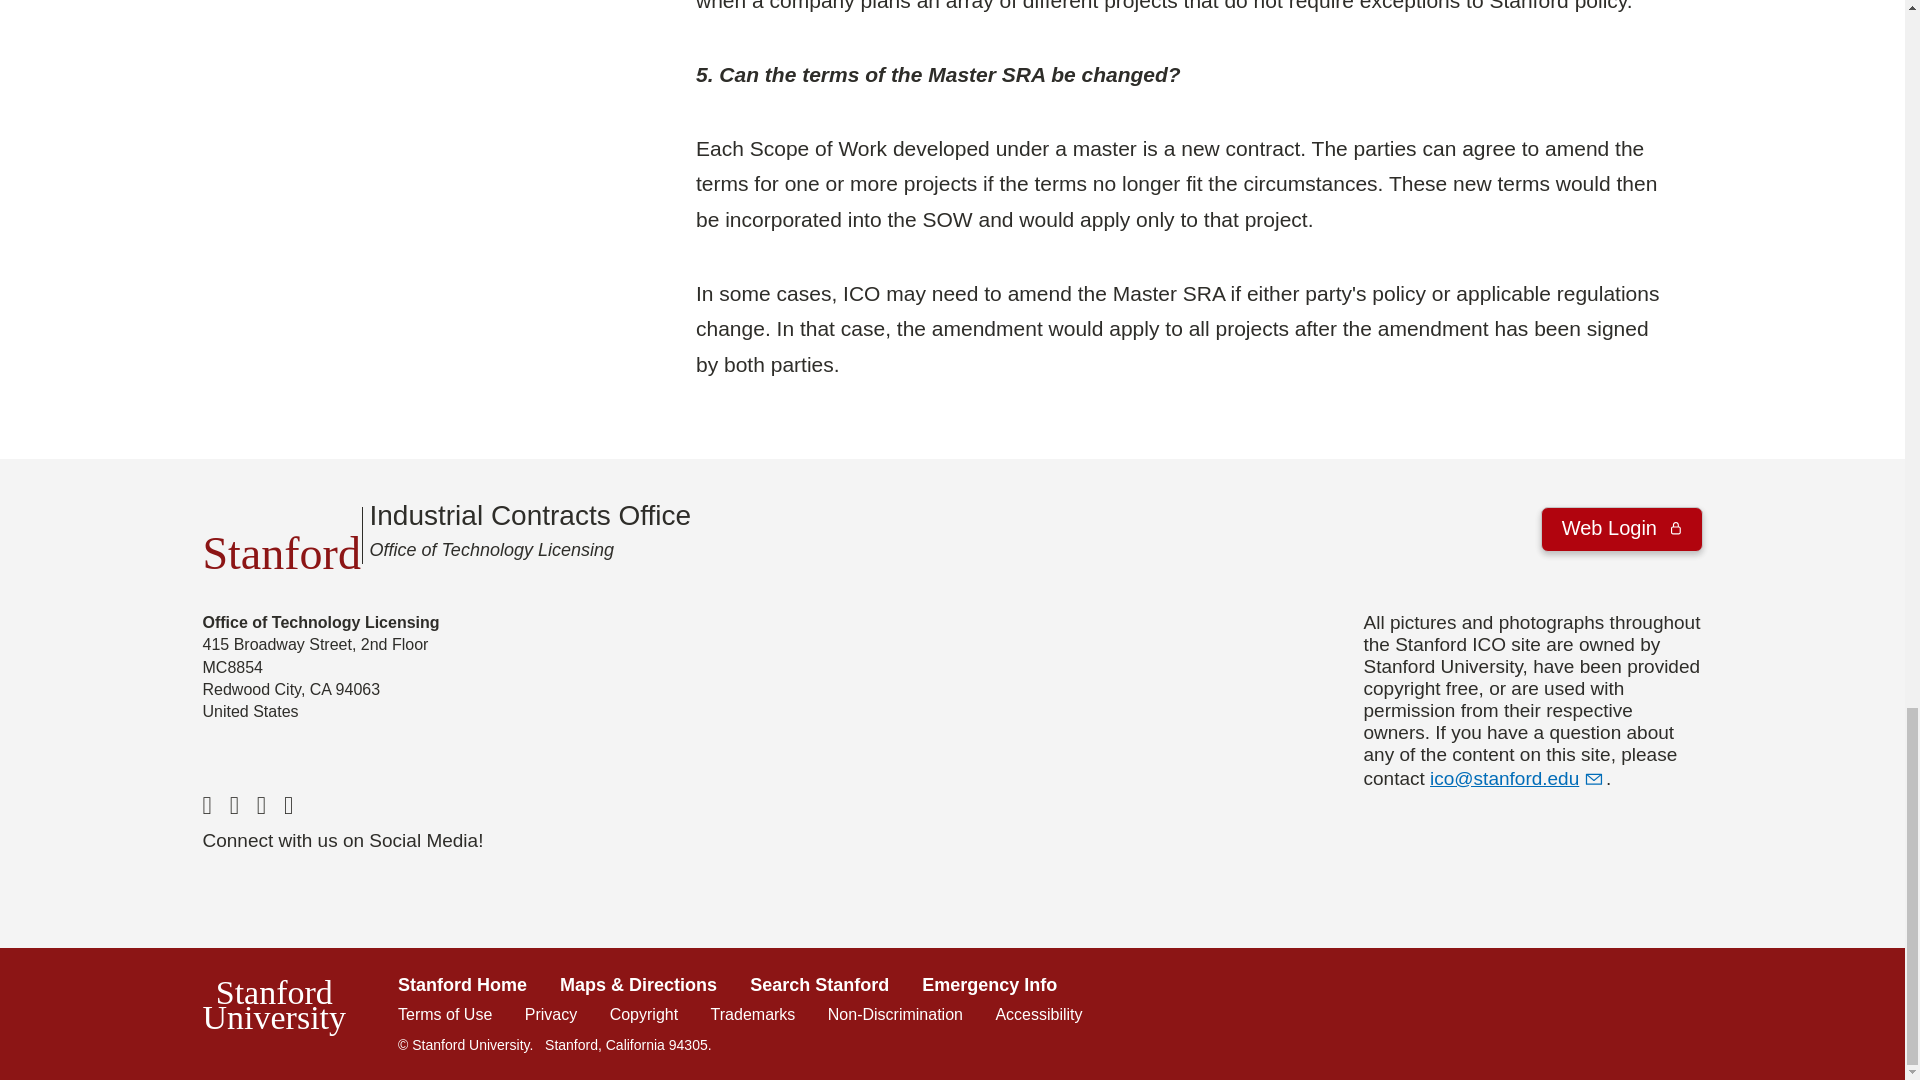 The width and height of the screenshot is (1920, 1080). Describe the element at coordinates (444, 1014) in the screenshot. I see `Terms of use for sites` at that location.